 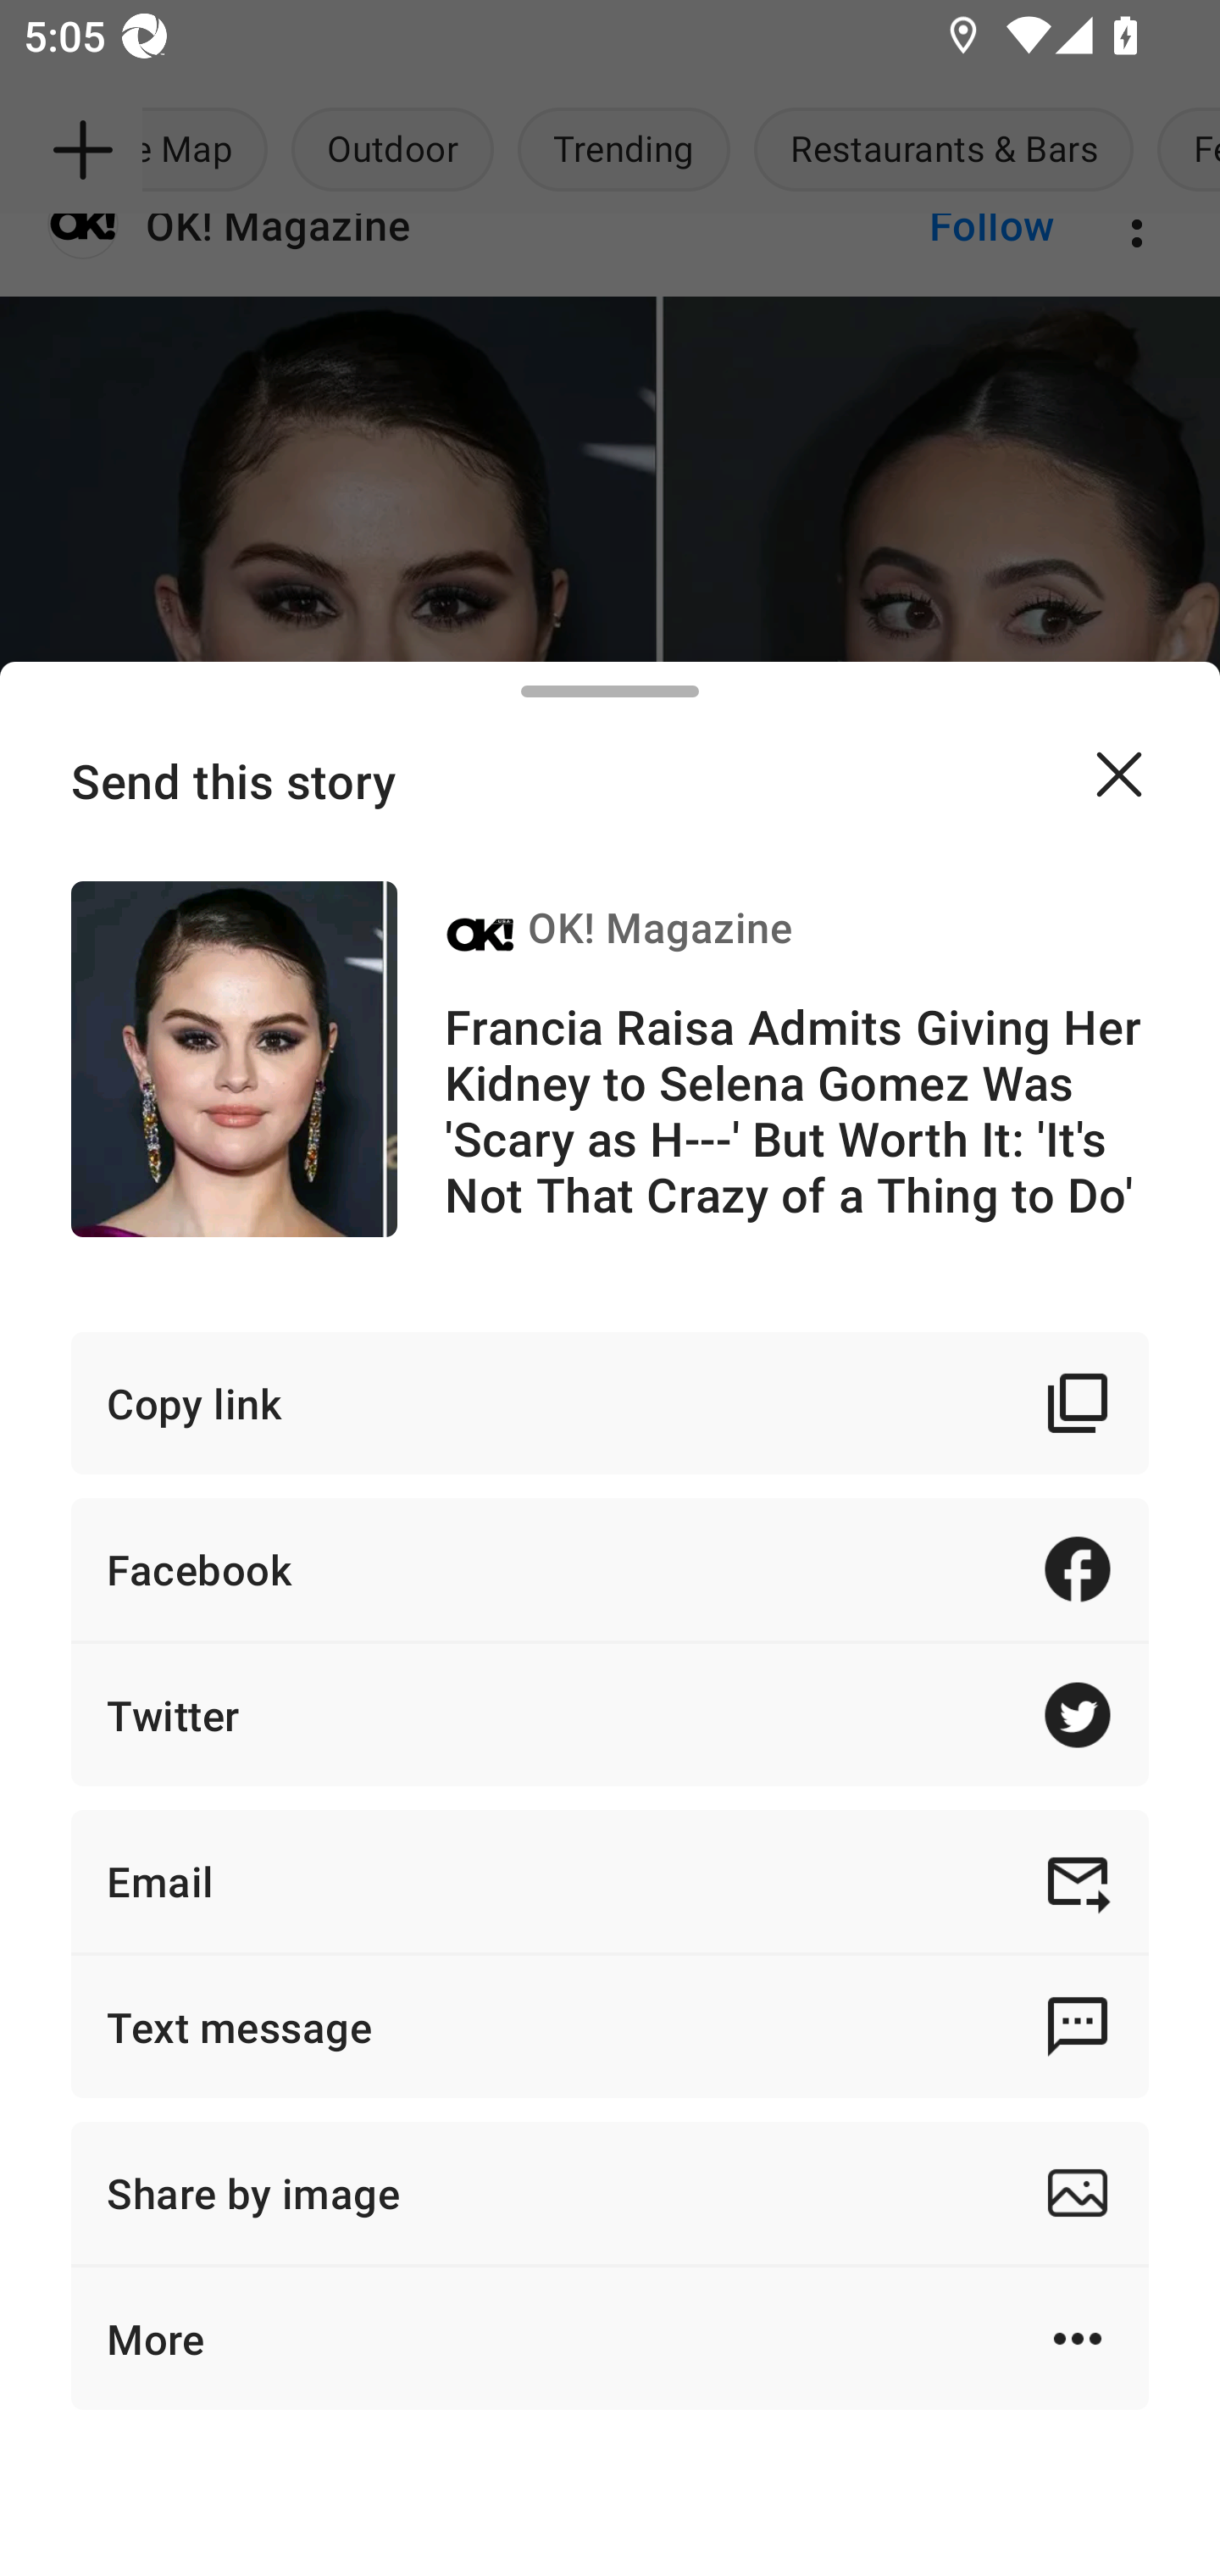 I want to click on Copy link, so click(x=610, y=1402).